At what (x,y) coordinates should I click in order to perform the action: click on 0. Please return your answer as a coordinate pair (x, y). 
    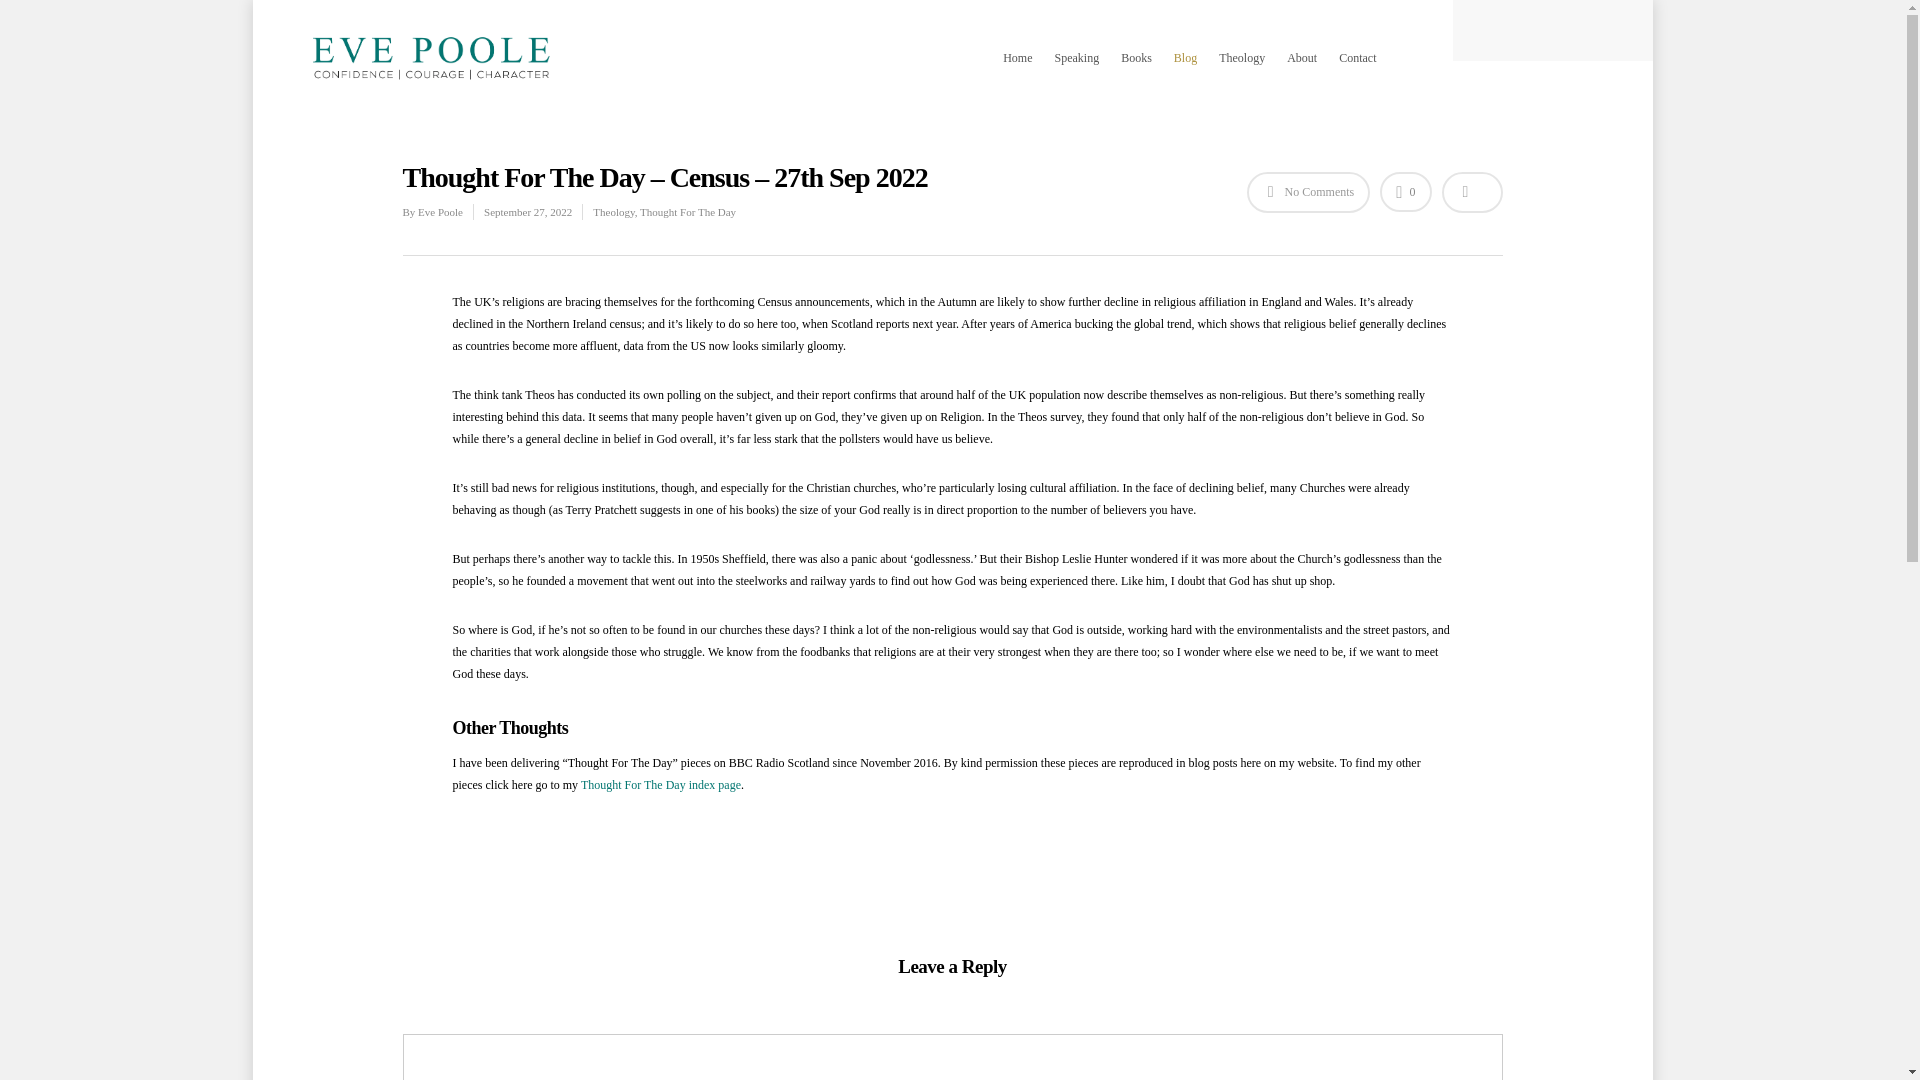
    Looking at the image, I should click on (1405, 192).